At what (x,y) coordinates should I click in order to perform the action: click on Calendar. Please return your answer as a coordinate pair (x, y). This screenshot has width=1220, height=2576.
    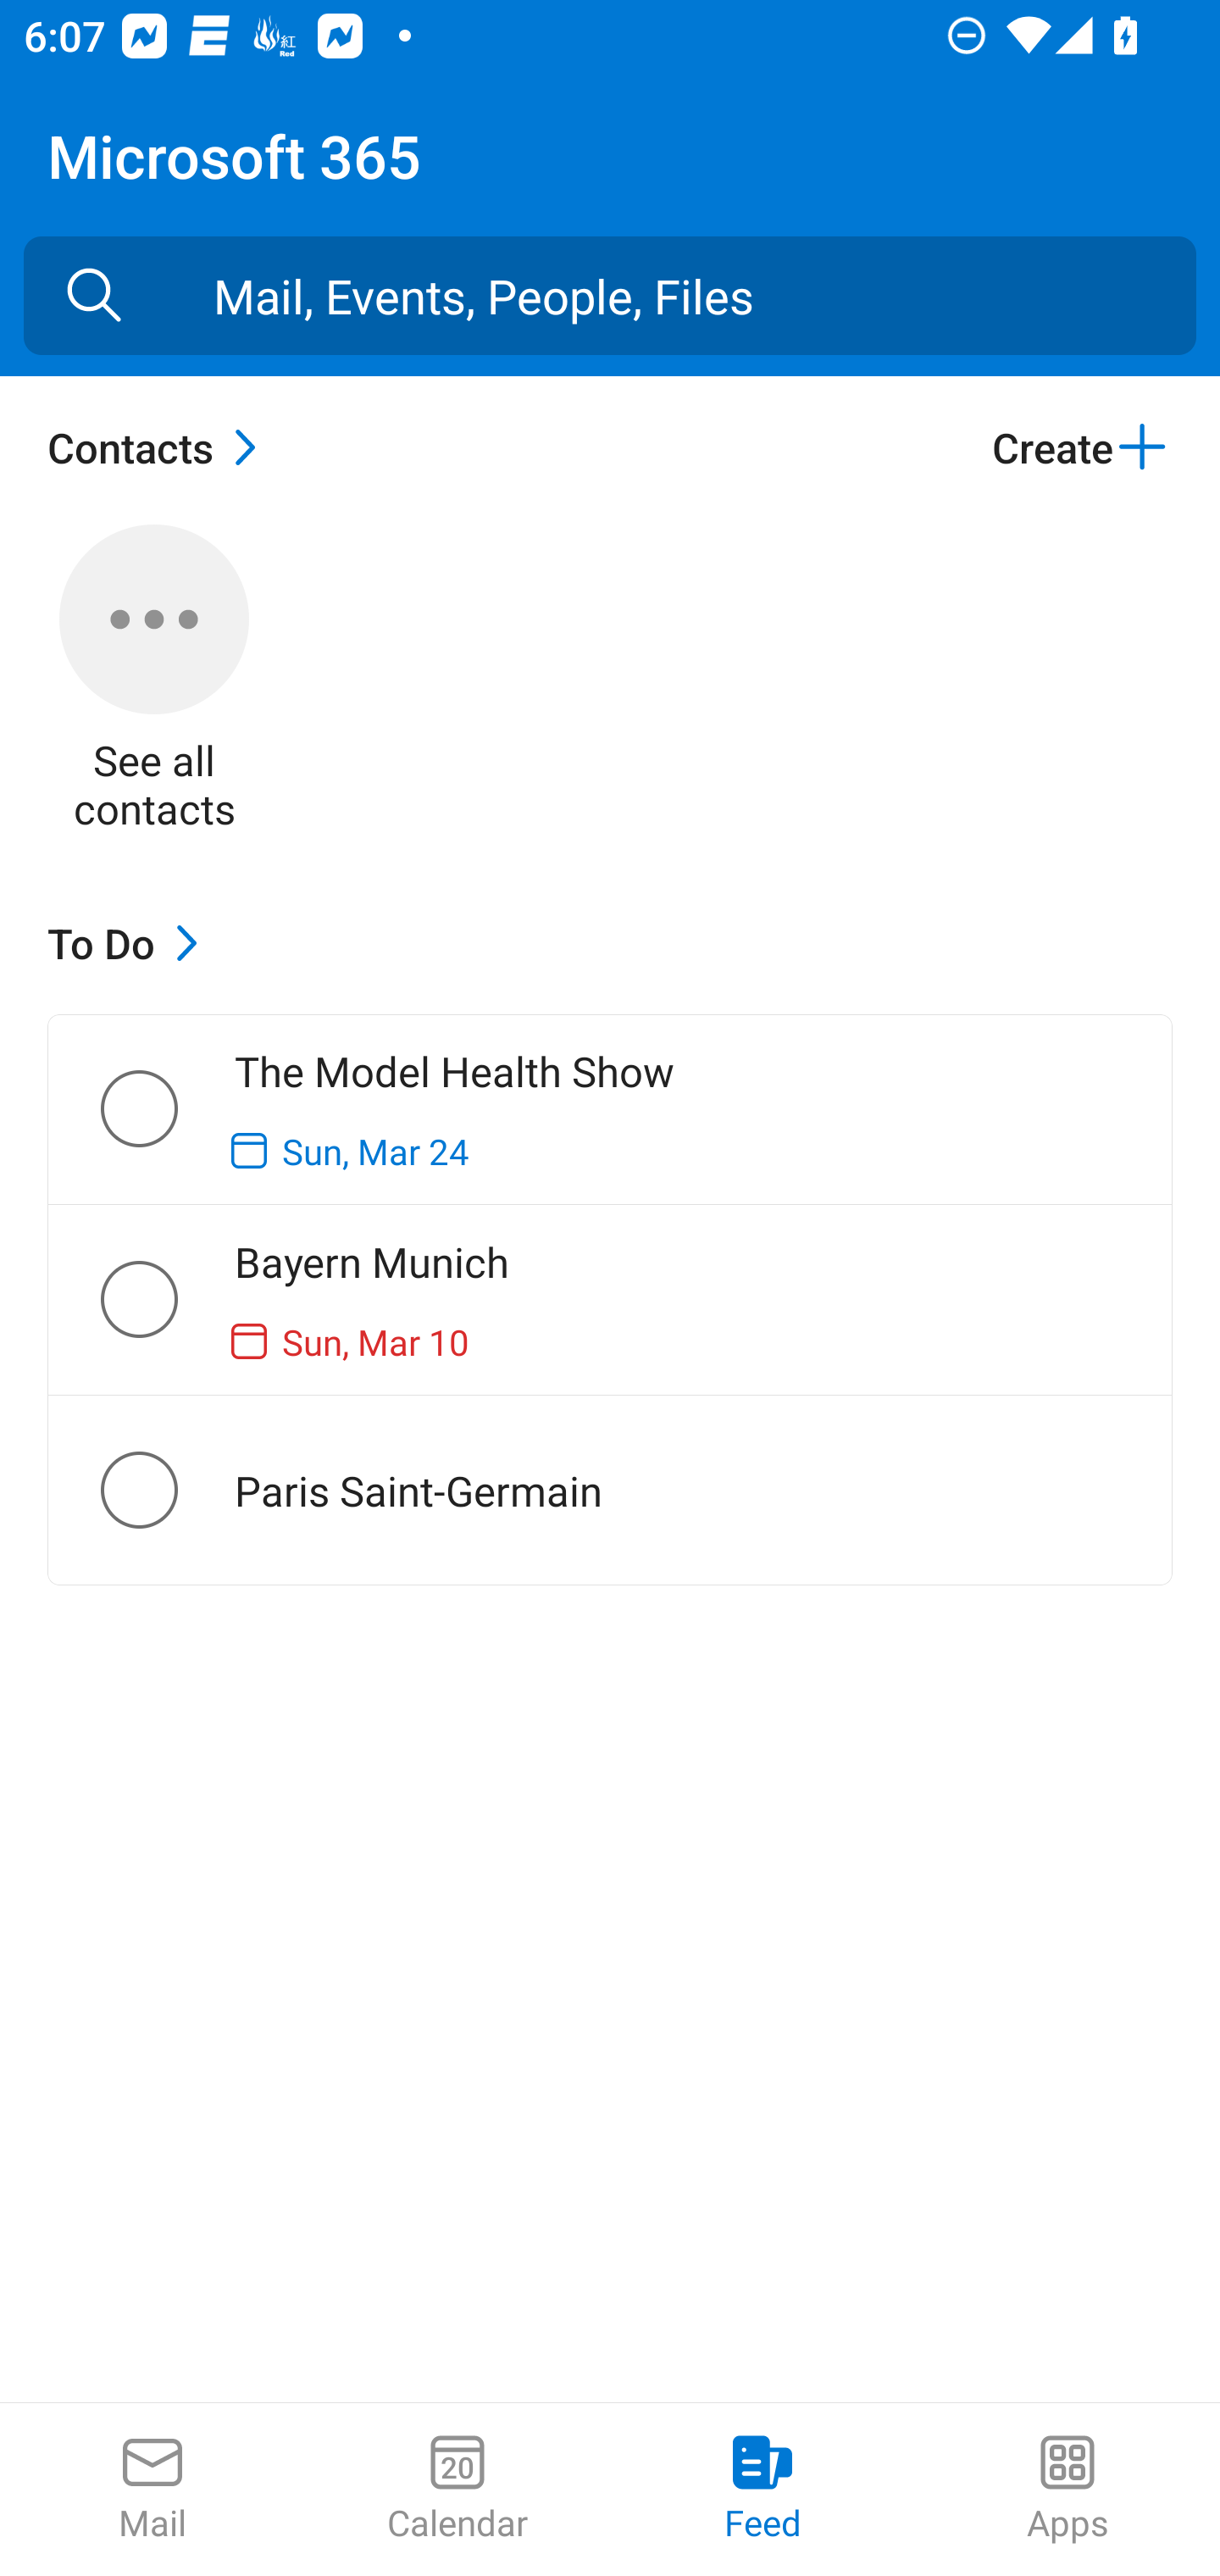
    Looking at the image, I should click on (457, 2490).